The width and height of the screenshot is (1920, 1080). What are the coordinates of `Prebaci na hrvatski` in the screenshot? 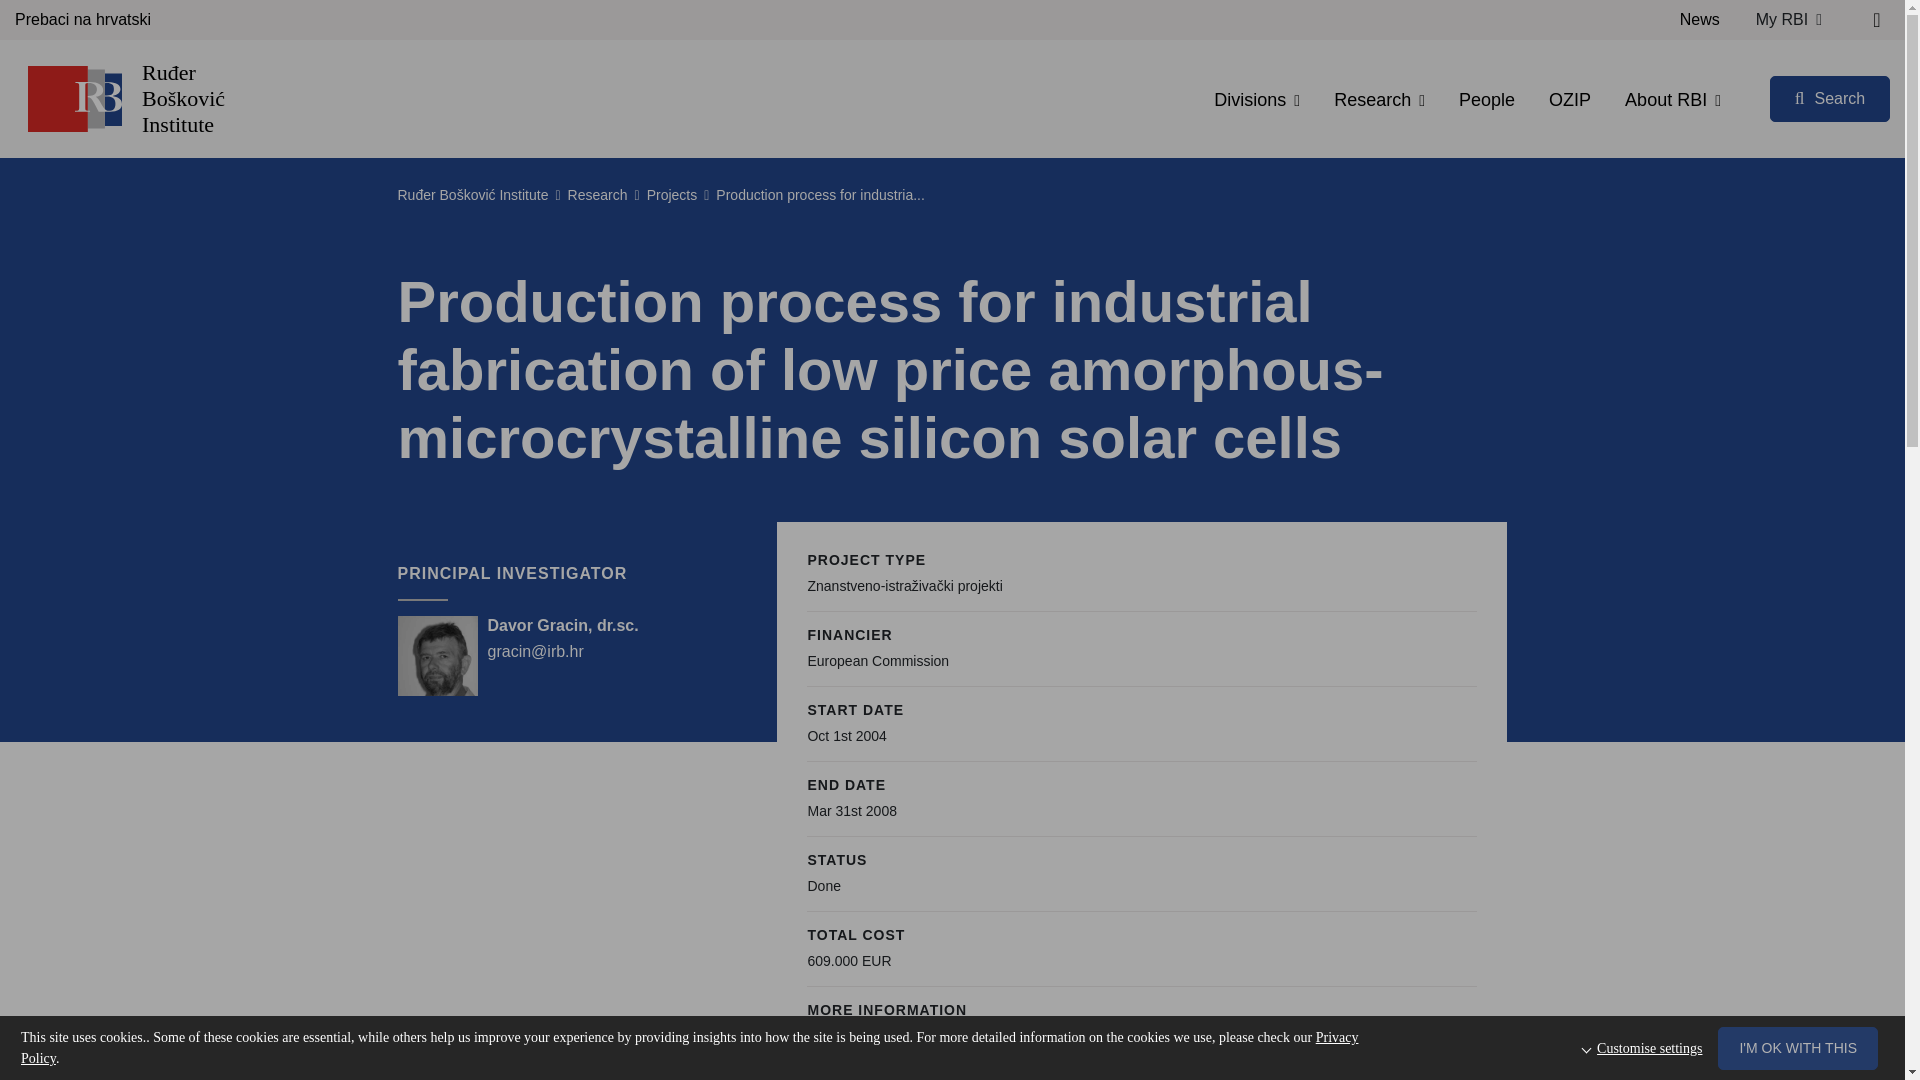 It's located at (83, 20).